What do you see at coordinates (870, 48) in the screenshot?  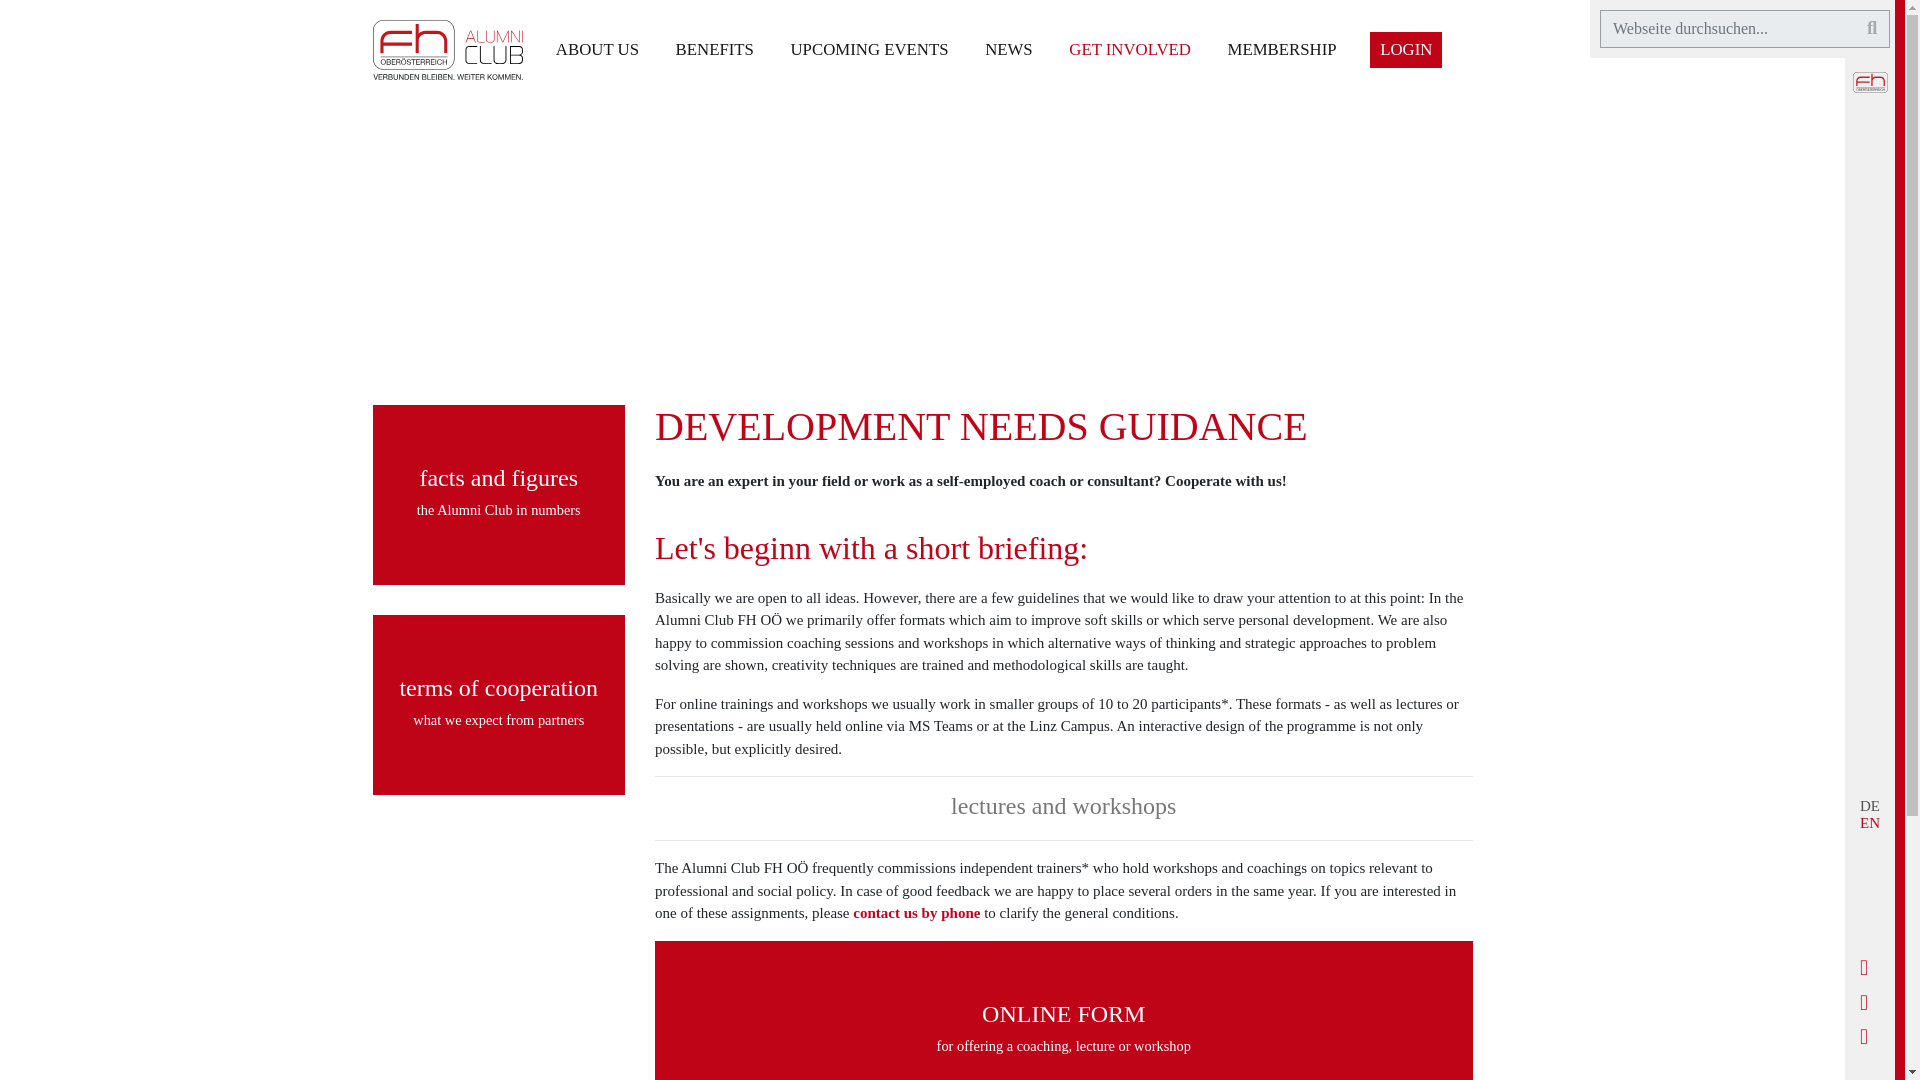 I see `upcoming events` at bounding box center [870, 48].